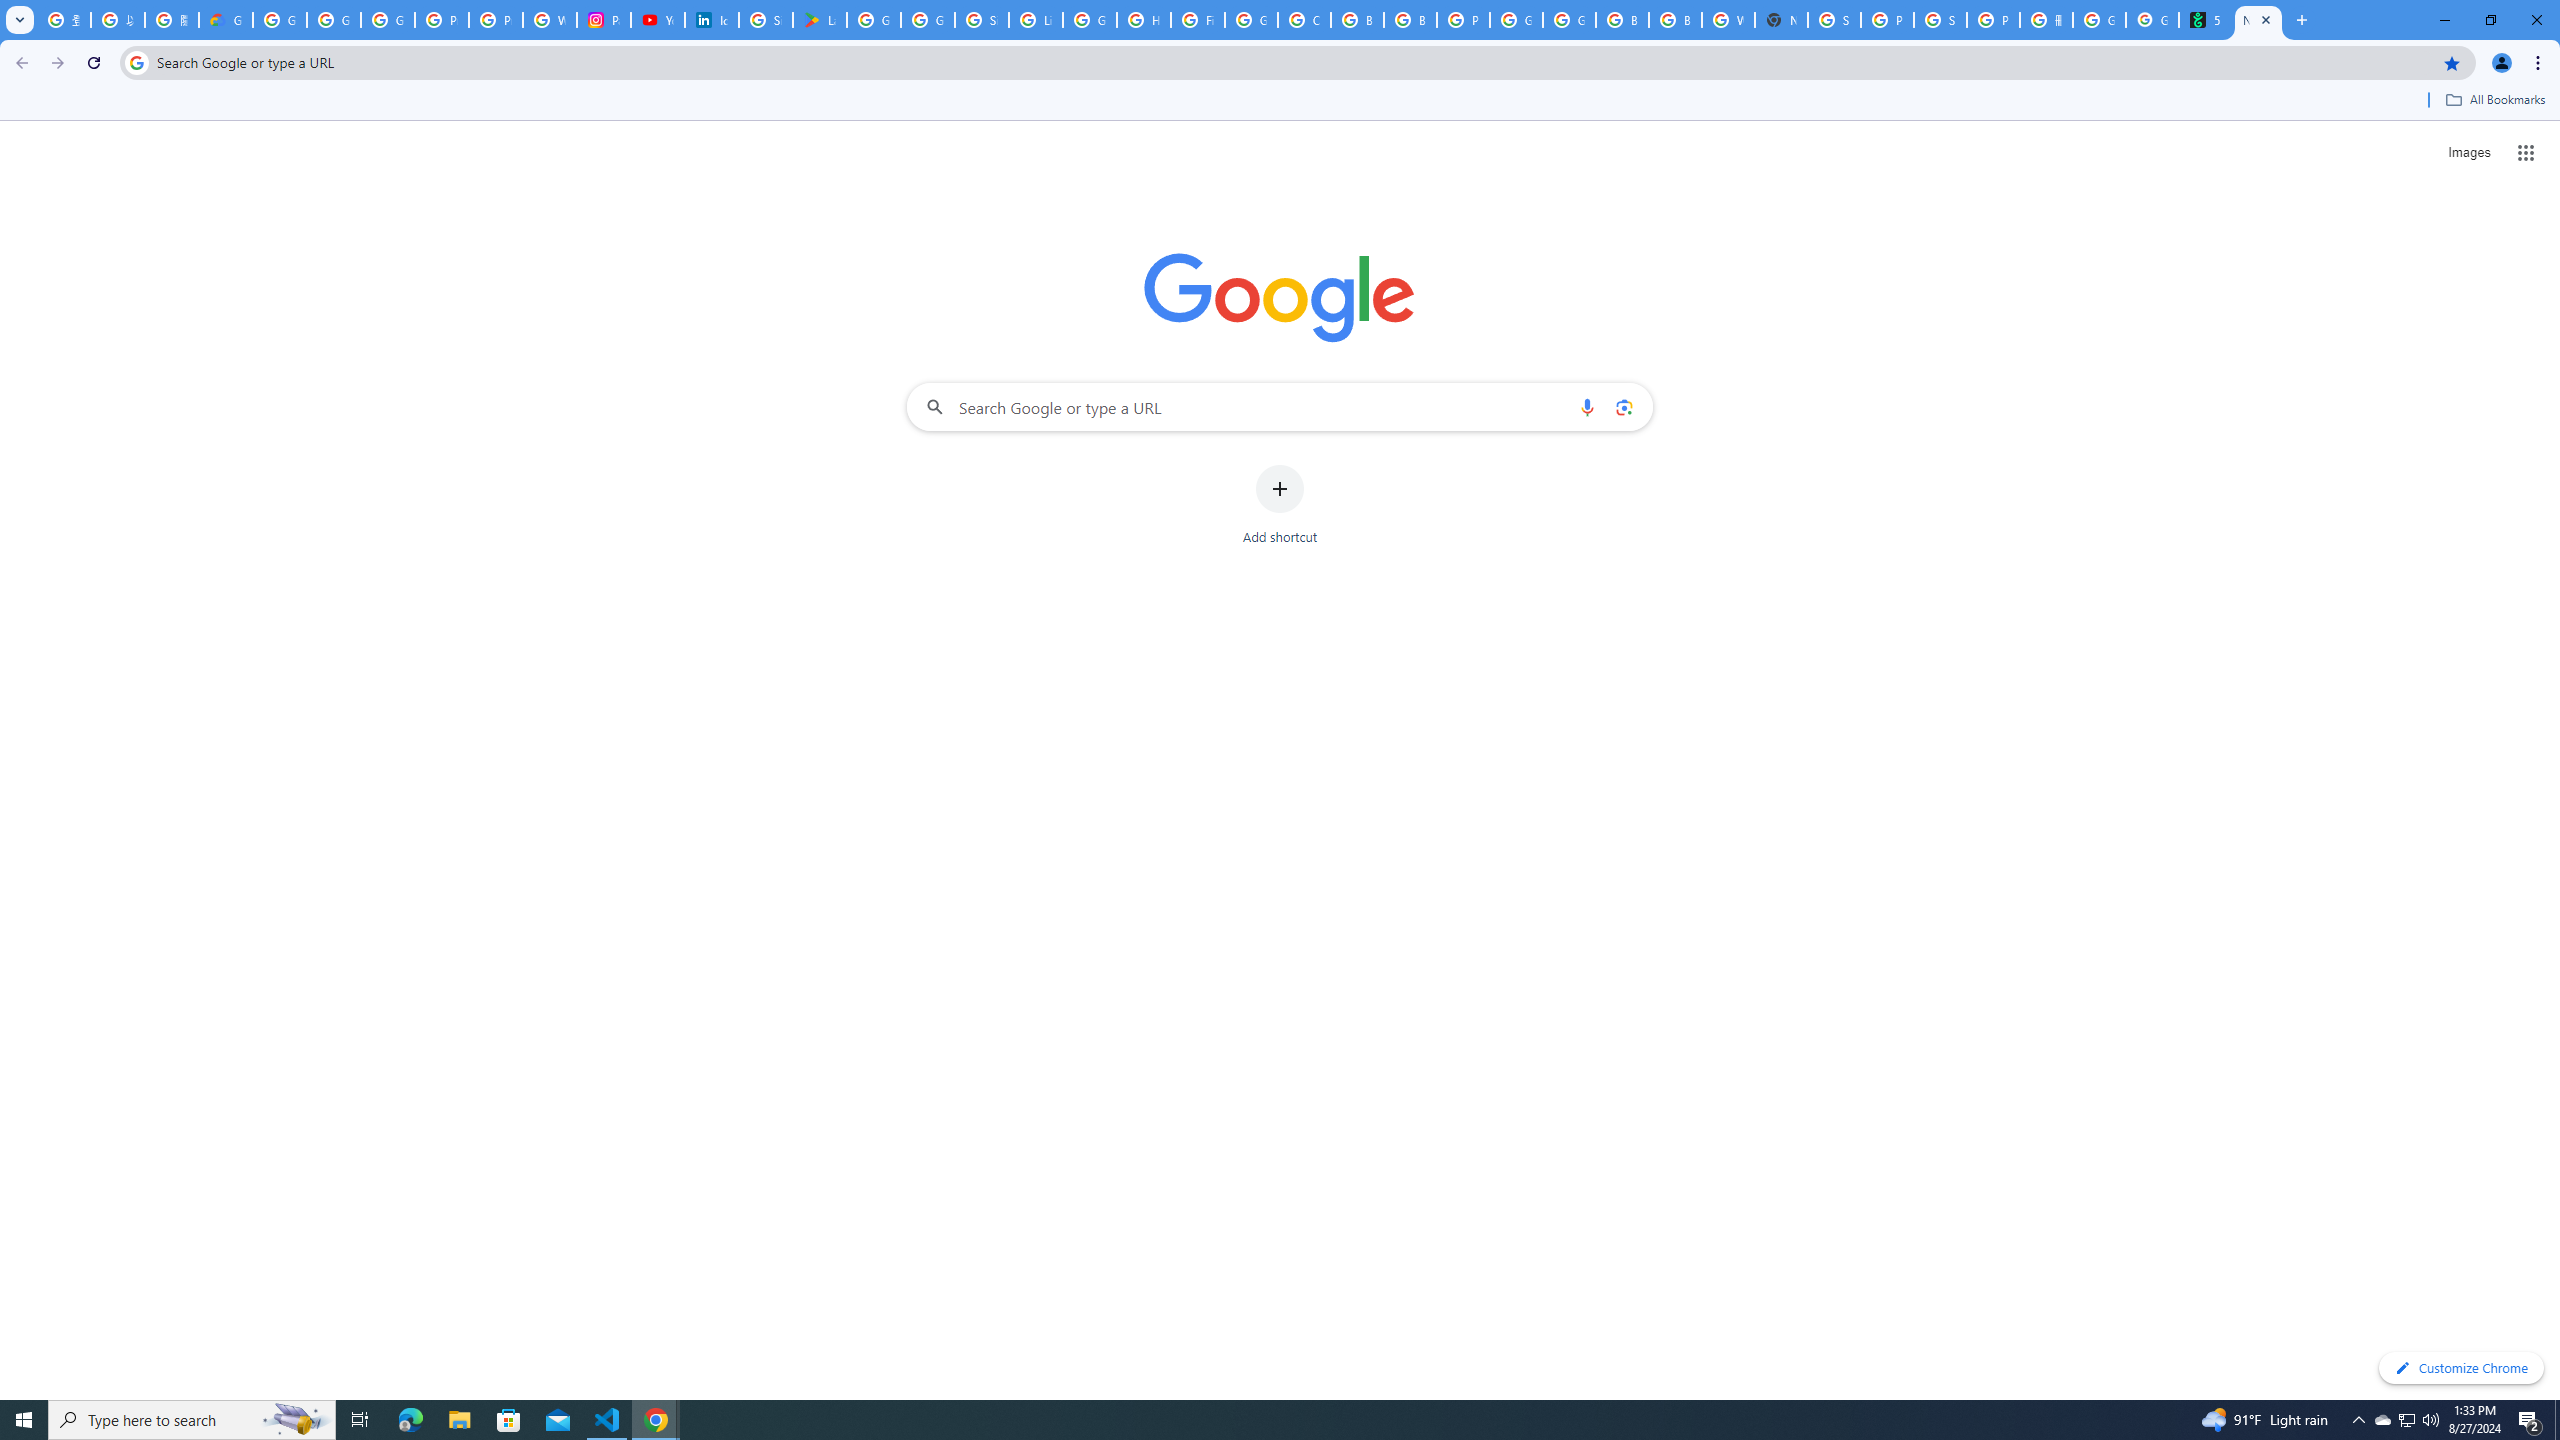 The width and height of the screenshot is (2560, 1440). What do you see at coordinates (1569, 20) in the screenshot?
I see `Google Cloud Platform` at bounding box center [1569, 20].